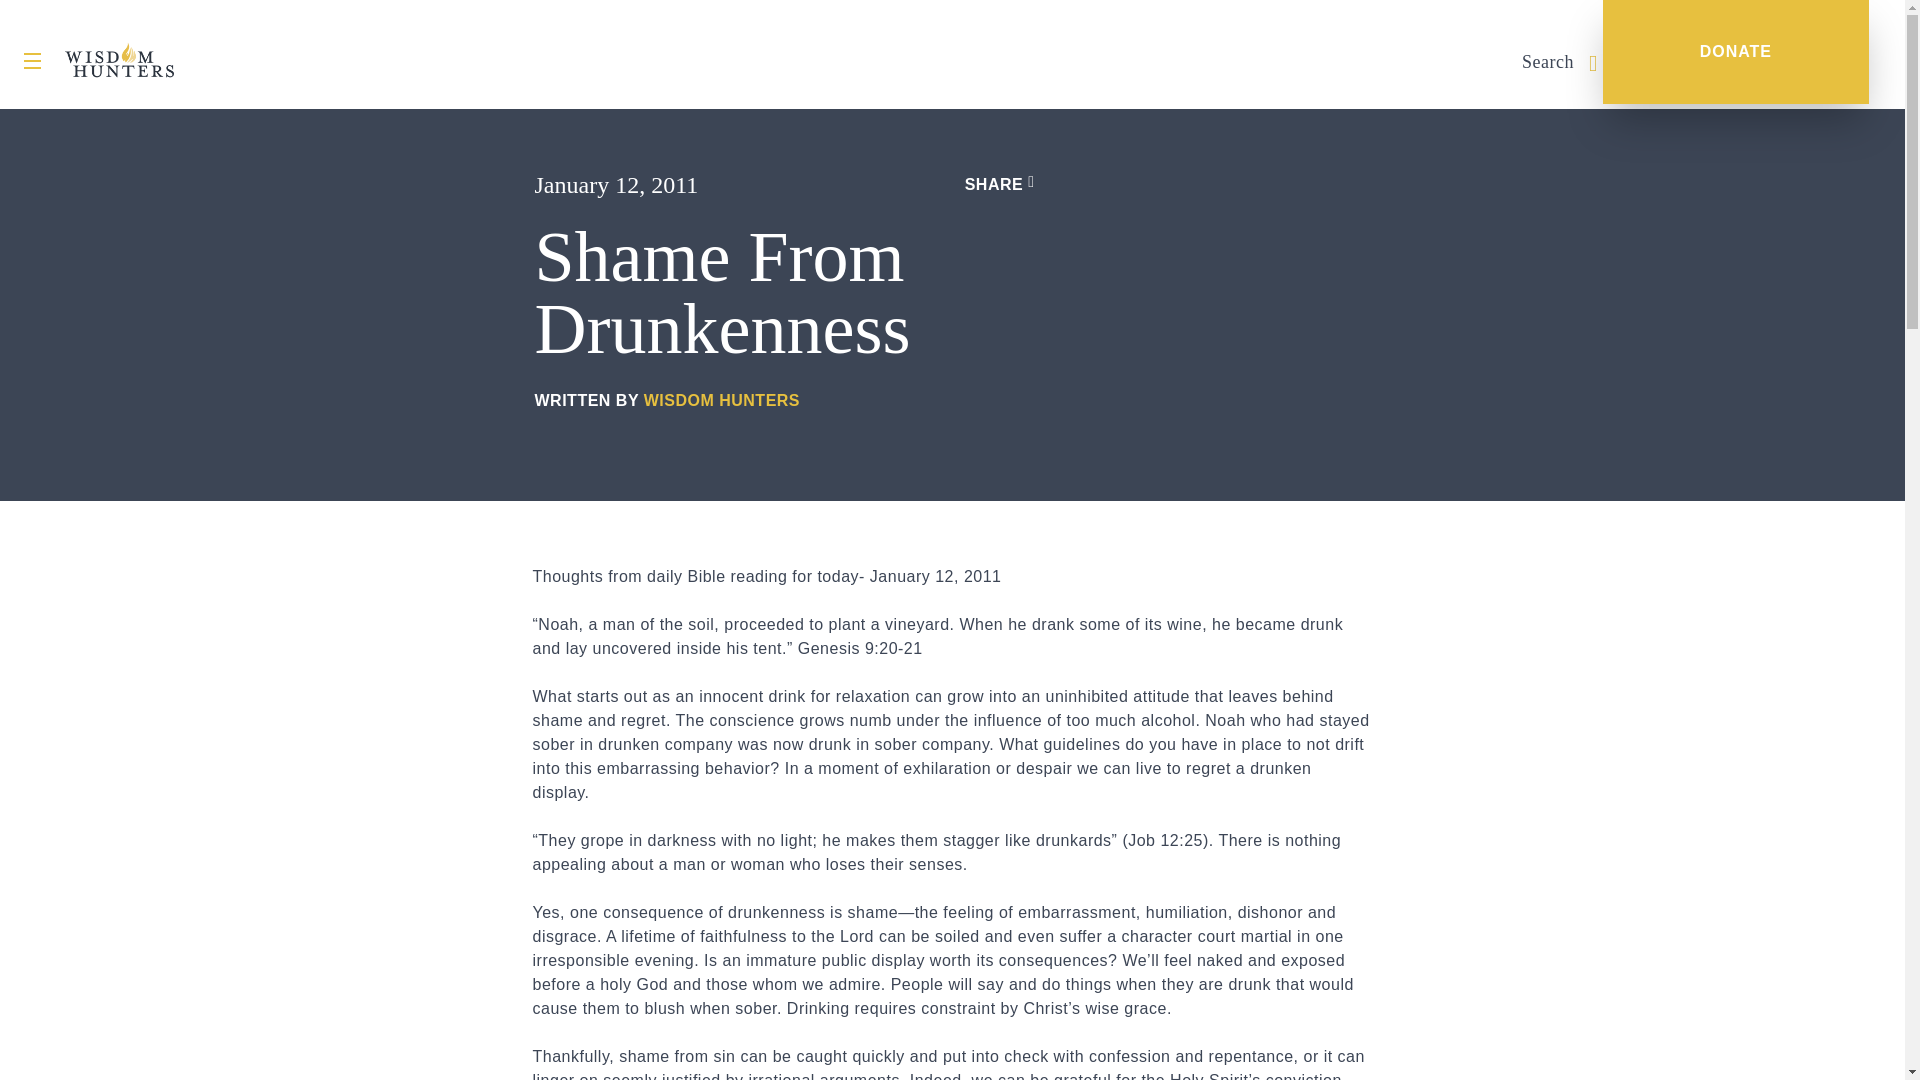 Image resolution: width=1920 pixels, height=1080 pixels. I want to click on WISDOM HUNTERS, so click(722, 400).